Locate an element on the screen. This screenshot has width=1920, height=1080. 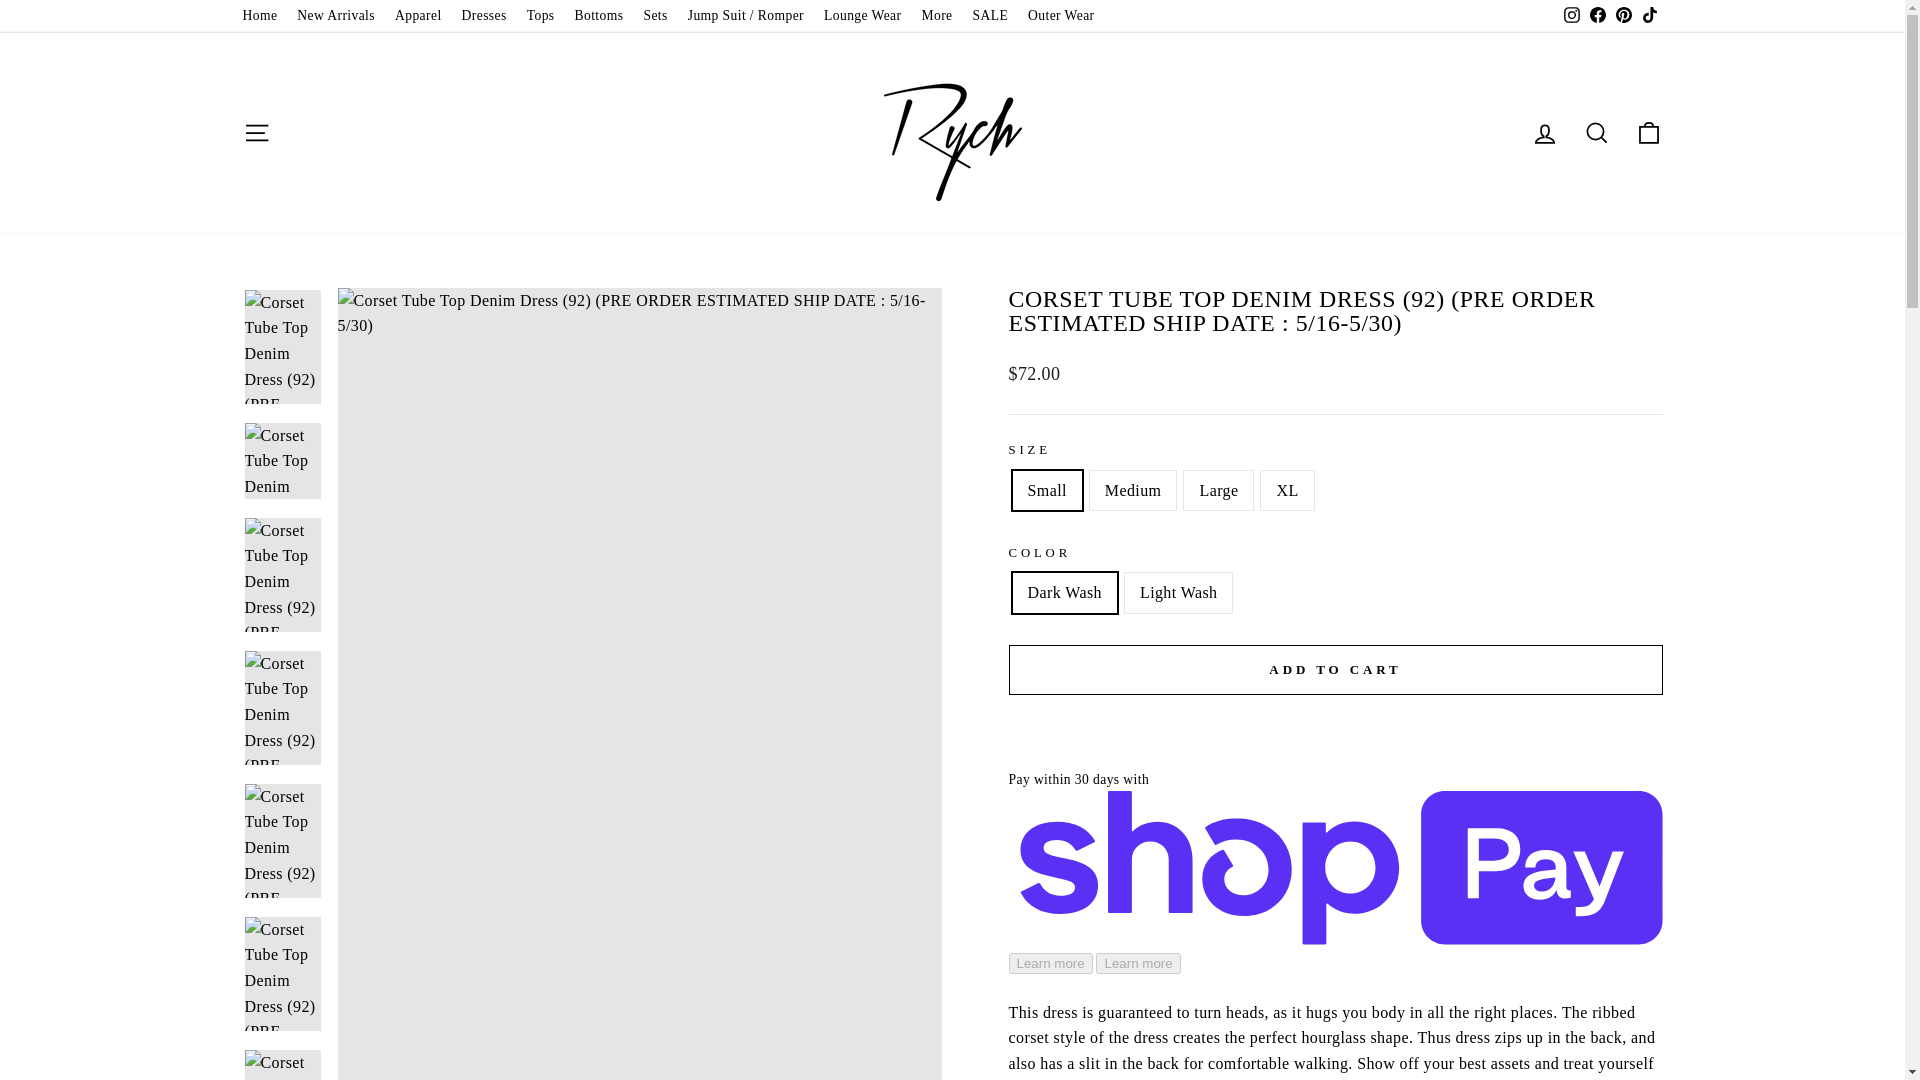
Home is located at coordinates (259, 16).